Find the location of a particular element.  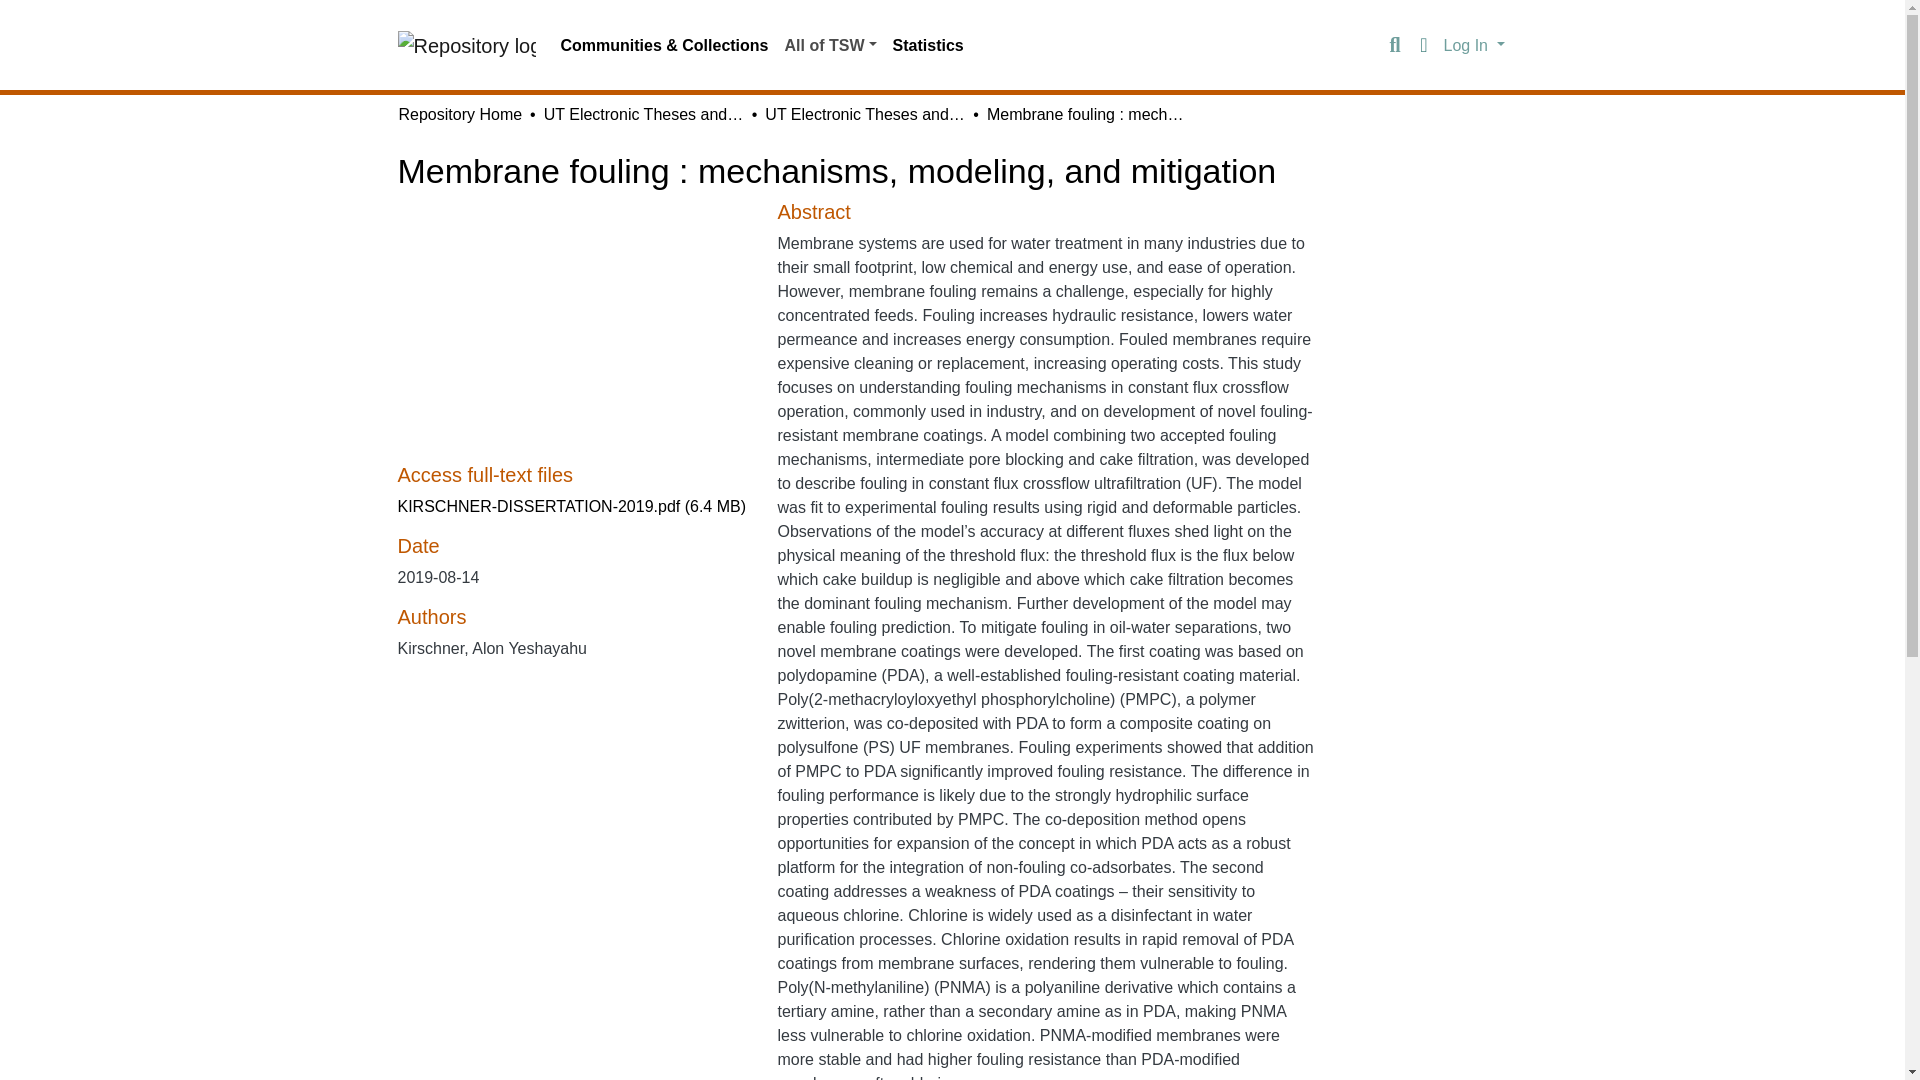

UT Electronic Theses and Dissertations is located at coordinates (864, 114).